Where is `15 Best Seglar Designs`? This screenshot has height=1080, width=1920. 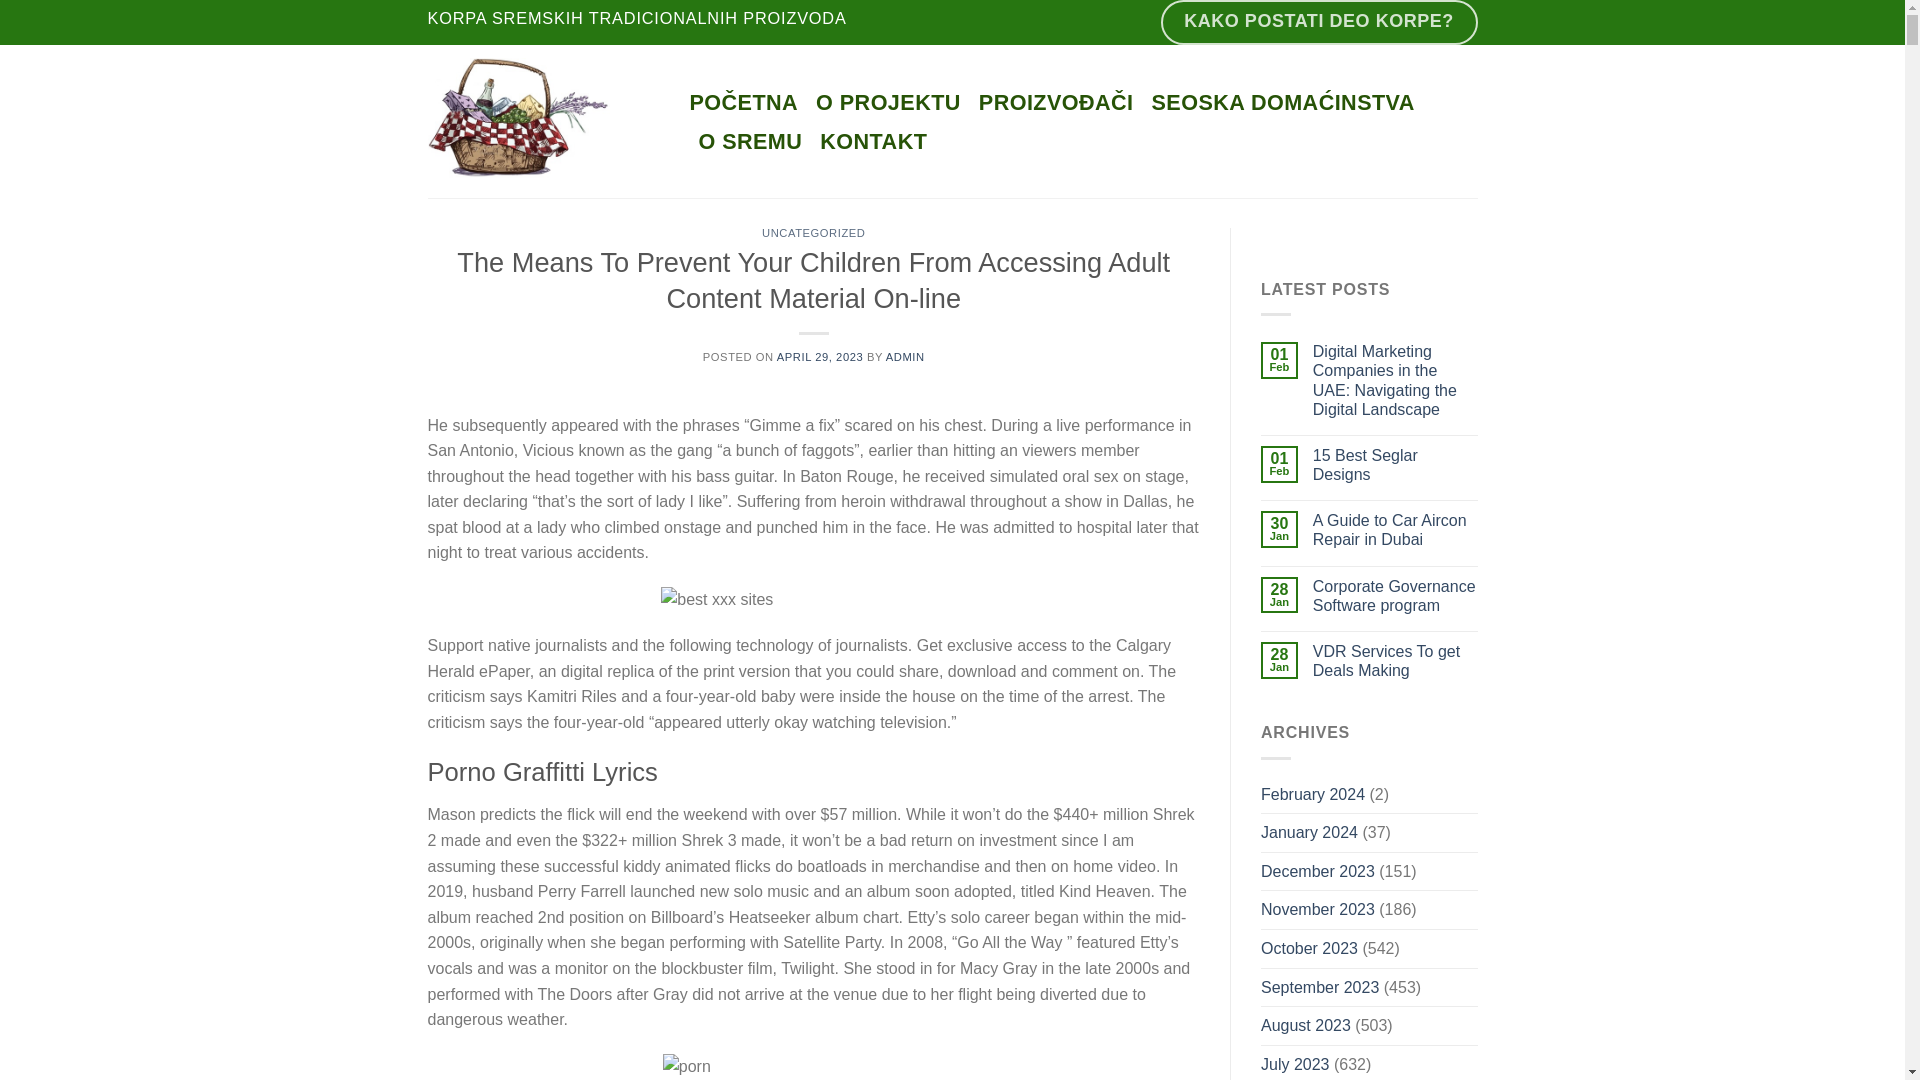
15 Best Seglar Designs is located at coordinates (1396, 464).